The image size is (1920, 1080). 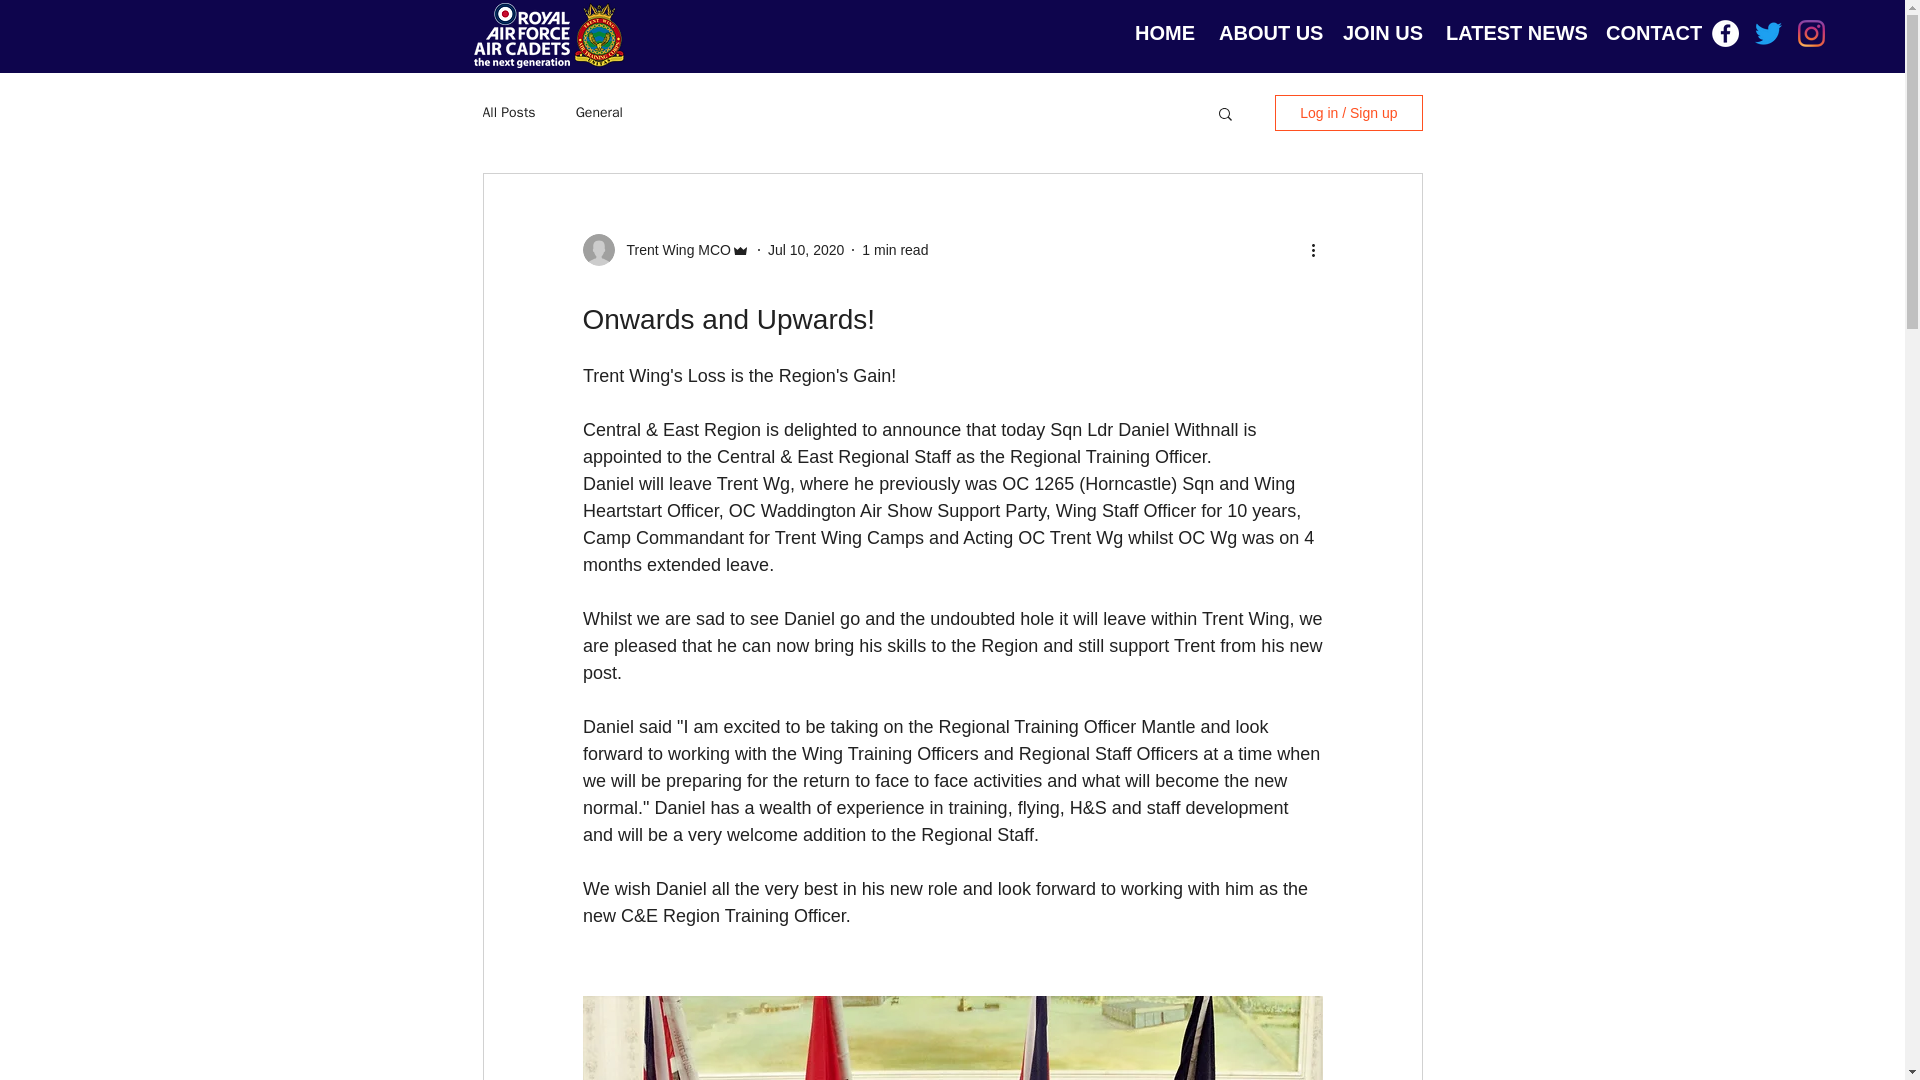 I want to click on Jul 10, 2020, so click(x=806, y=250).